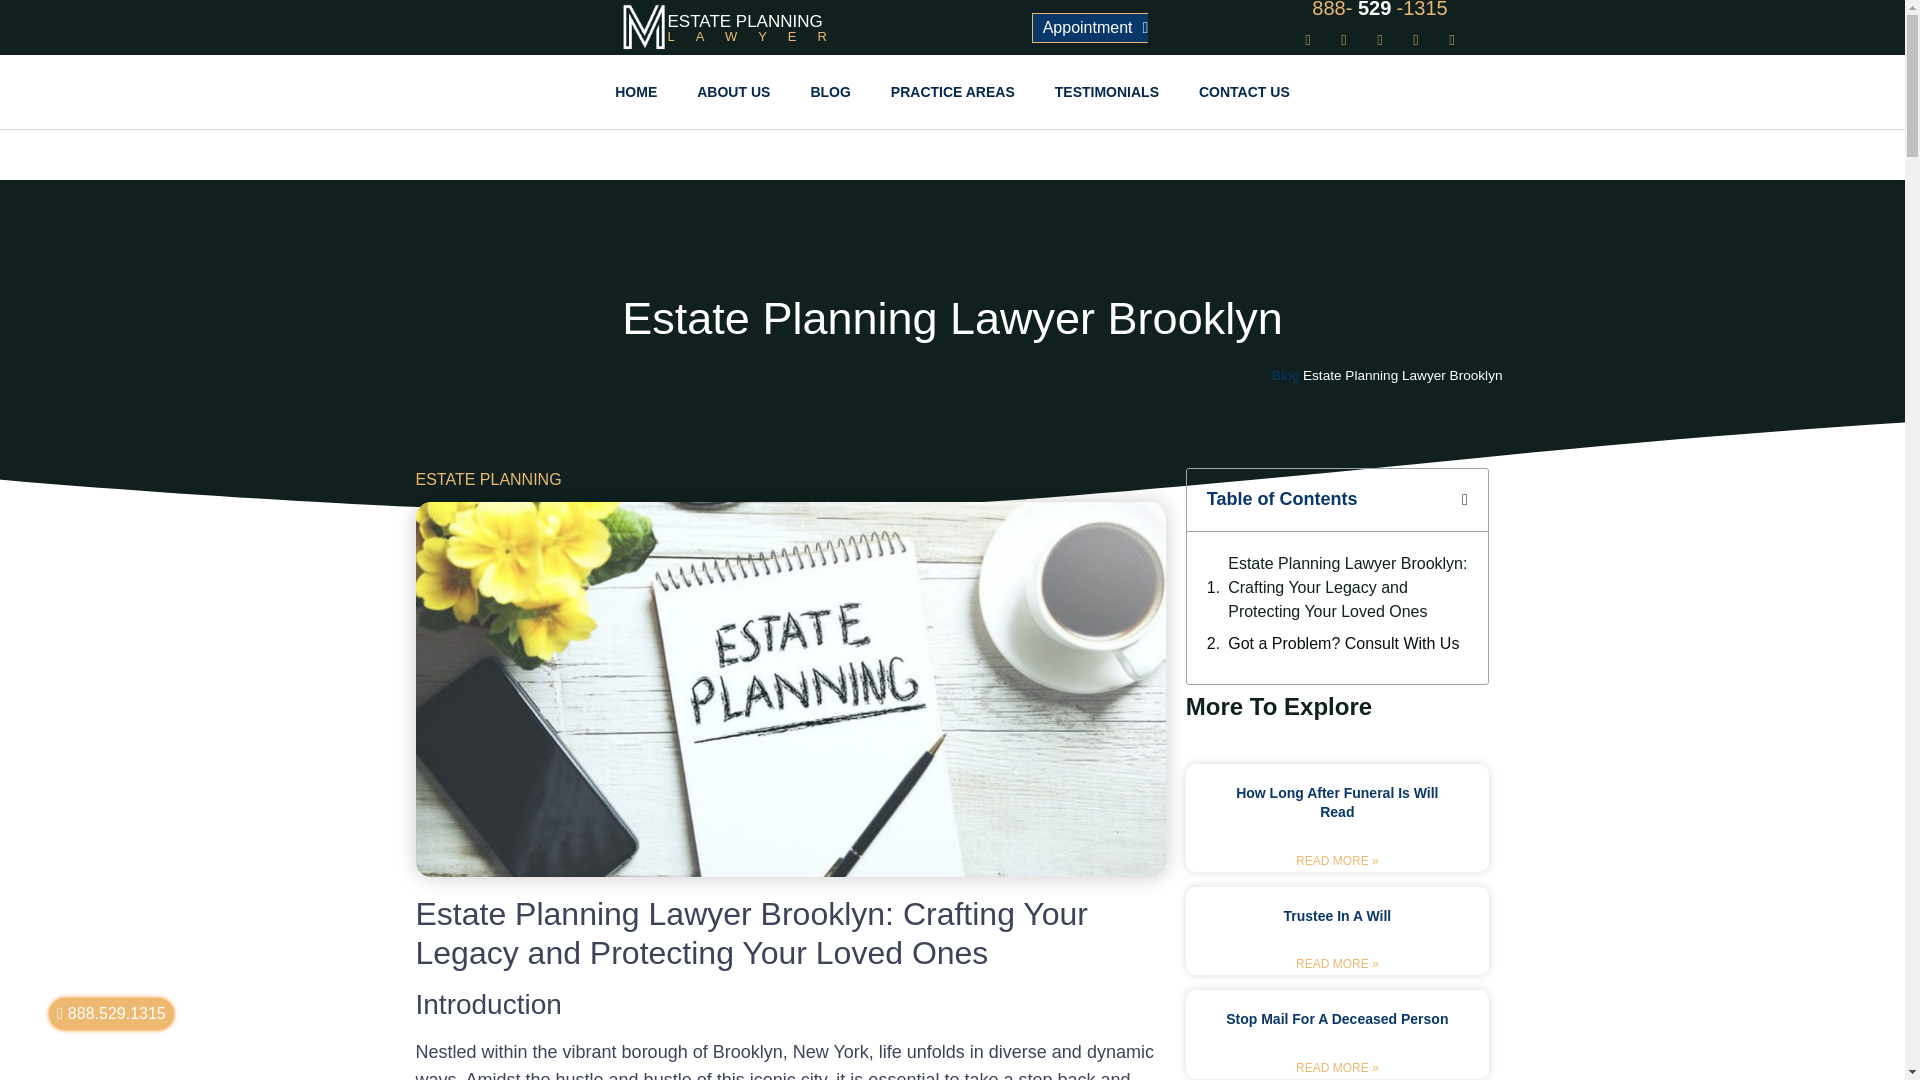 This screenshot has height=1080, width=1920. I want to click on Stop Mail For A Deceased Person, so click(1336, 1018).